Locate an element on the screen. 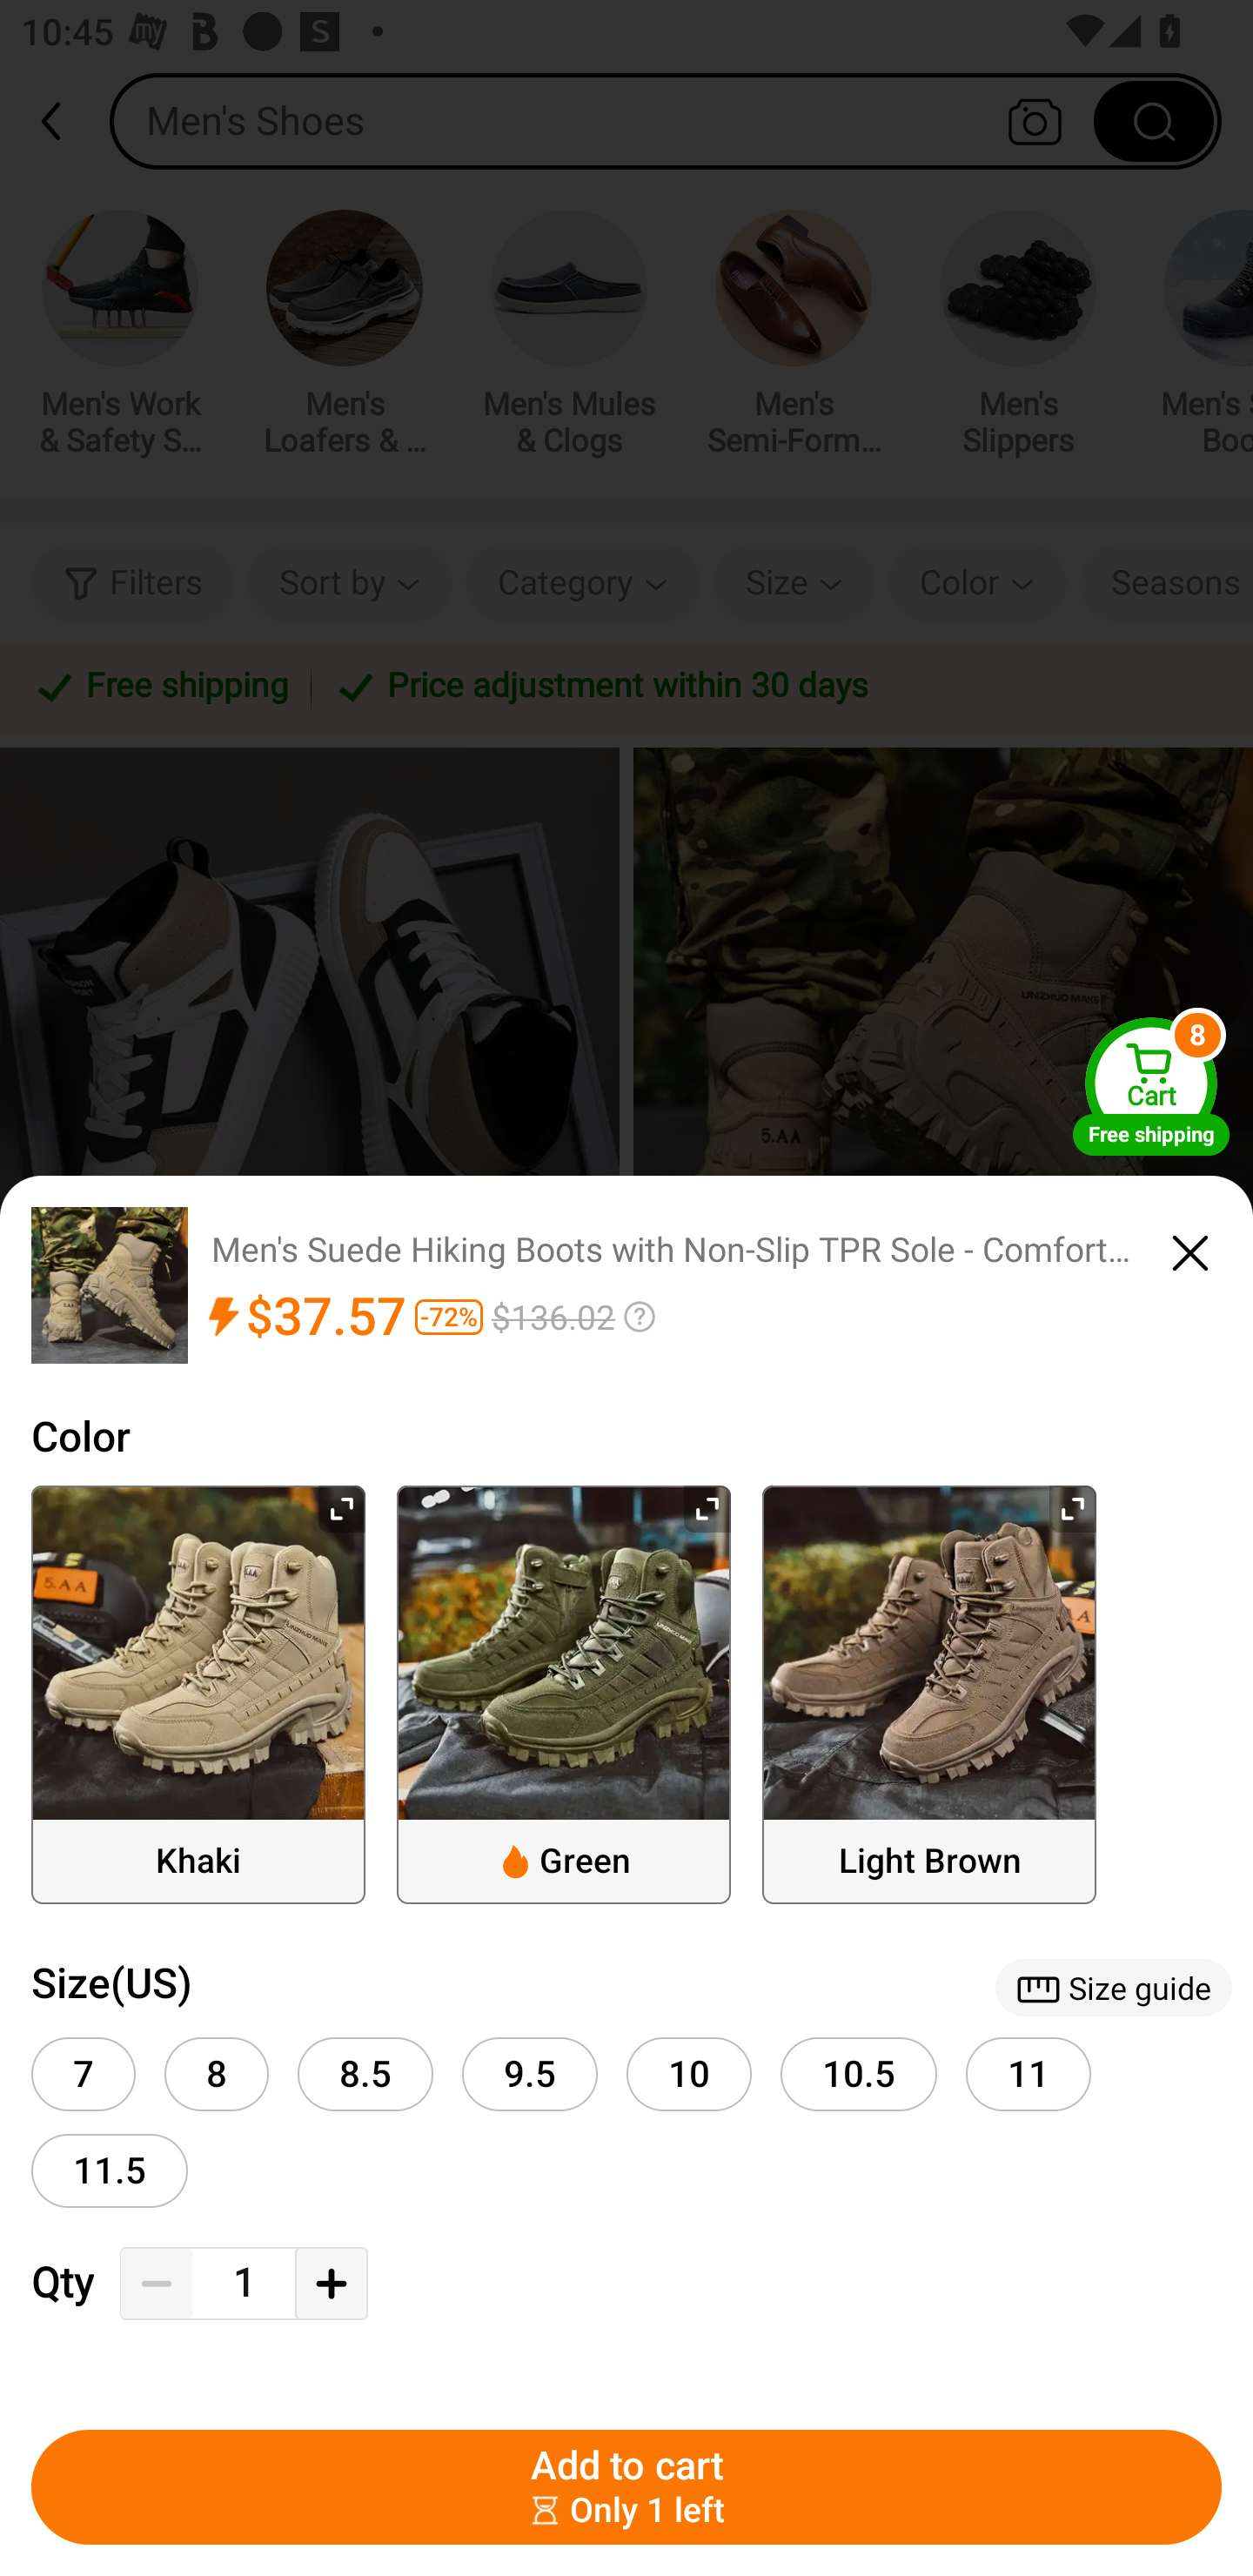   11.5 is located at coordinates (110, 2170).